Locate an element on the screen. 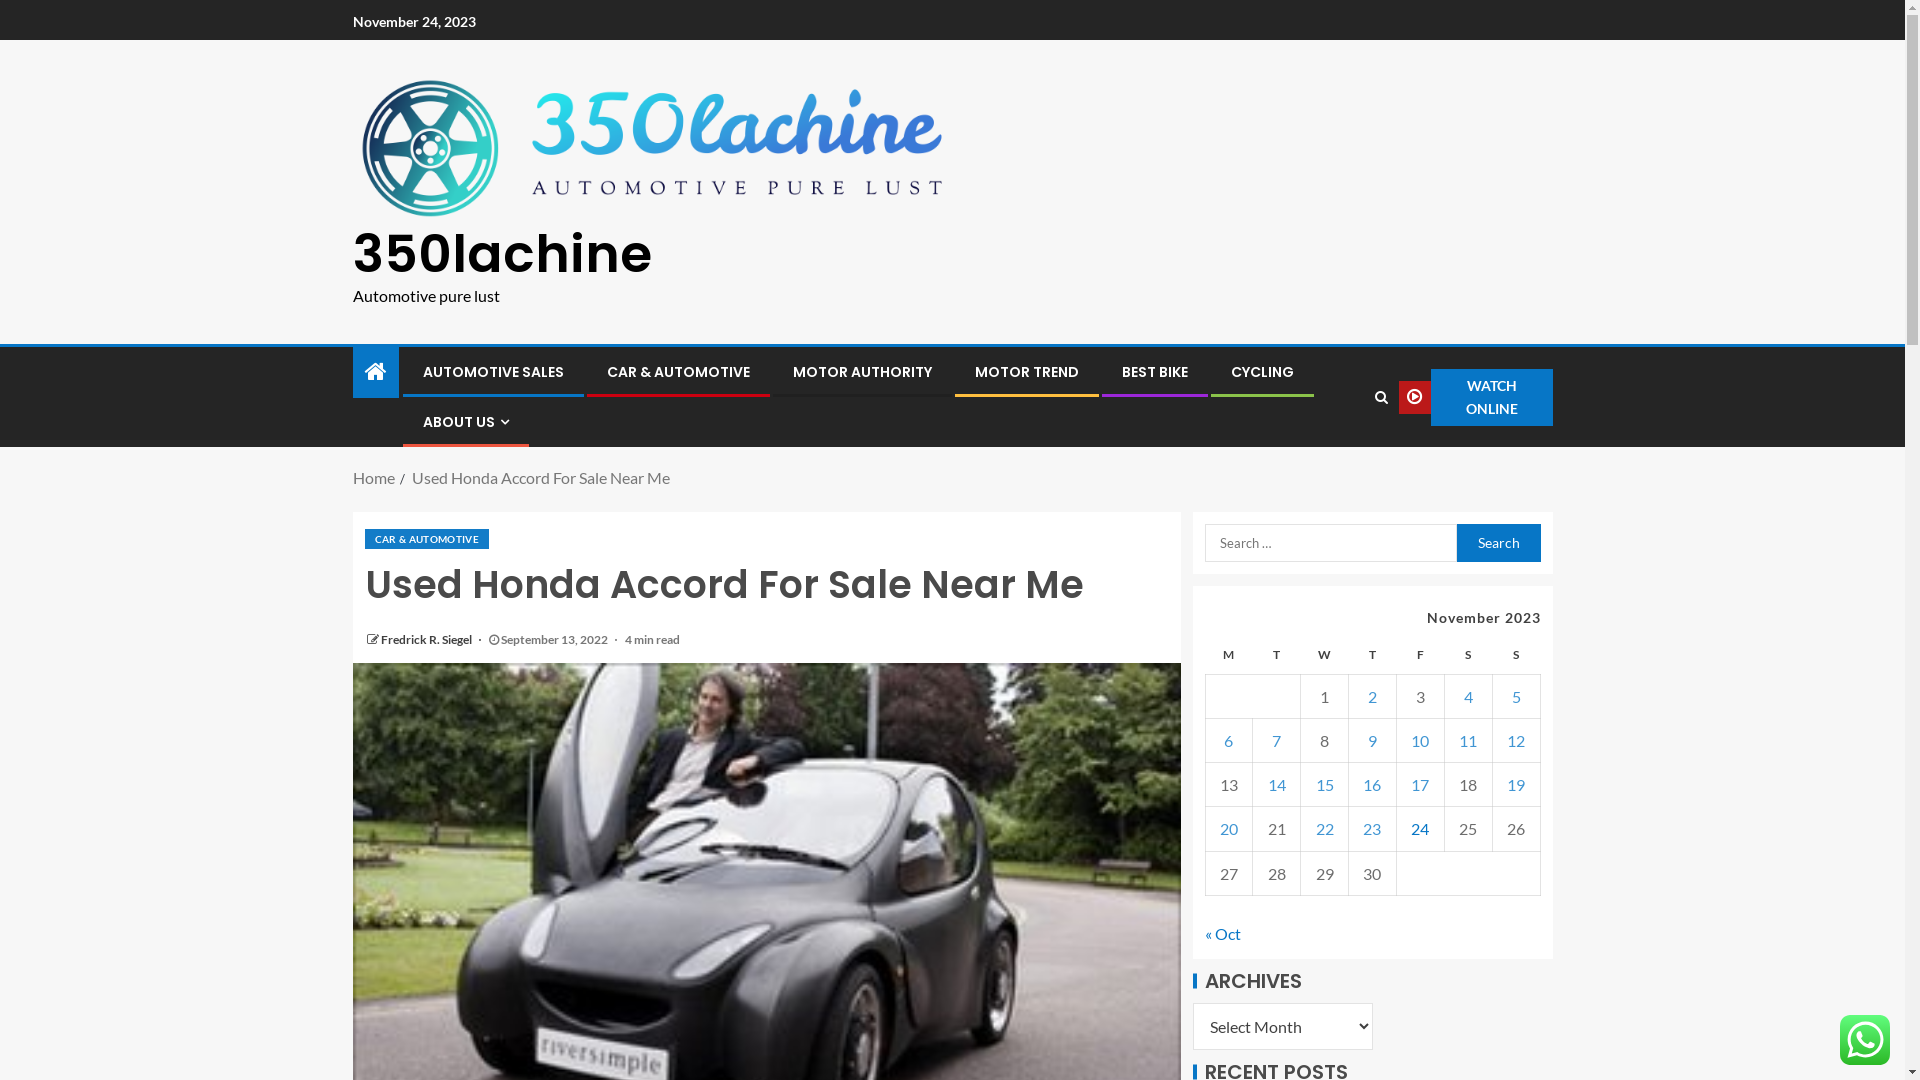 The height and width of the screenshot is (1080, 1920). BEST BIKE is located at coordinates (1155, 372).